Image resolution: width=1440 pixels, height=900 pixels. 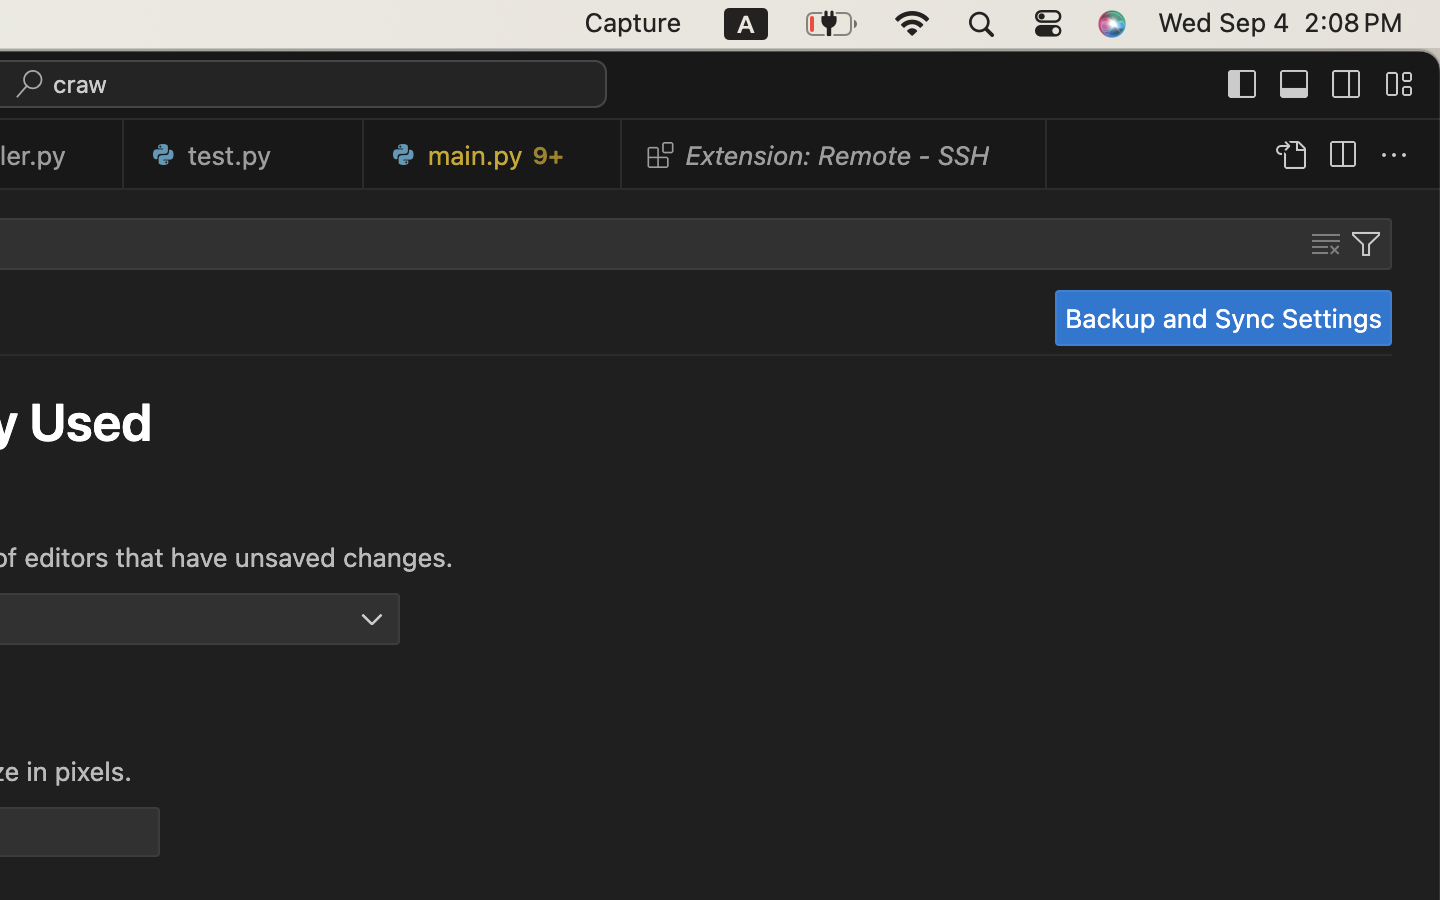 What do you see at coordinates (1347, 84) in the screenshot?
I see `` at bounding box center [1347, 84].